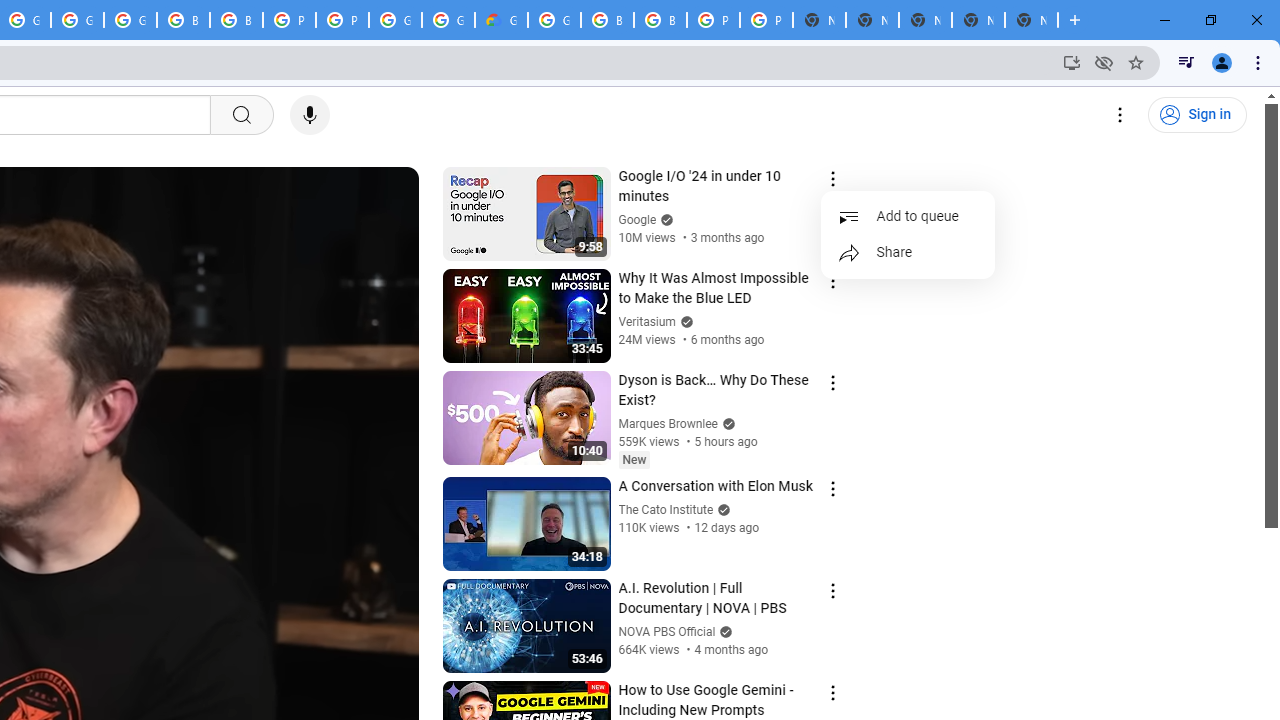  What do you see at coordinates (1072, 62) in the screenshot?
I see `Install YouTube` at bounding box center [1072, 62].